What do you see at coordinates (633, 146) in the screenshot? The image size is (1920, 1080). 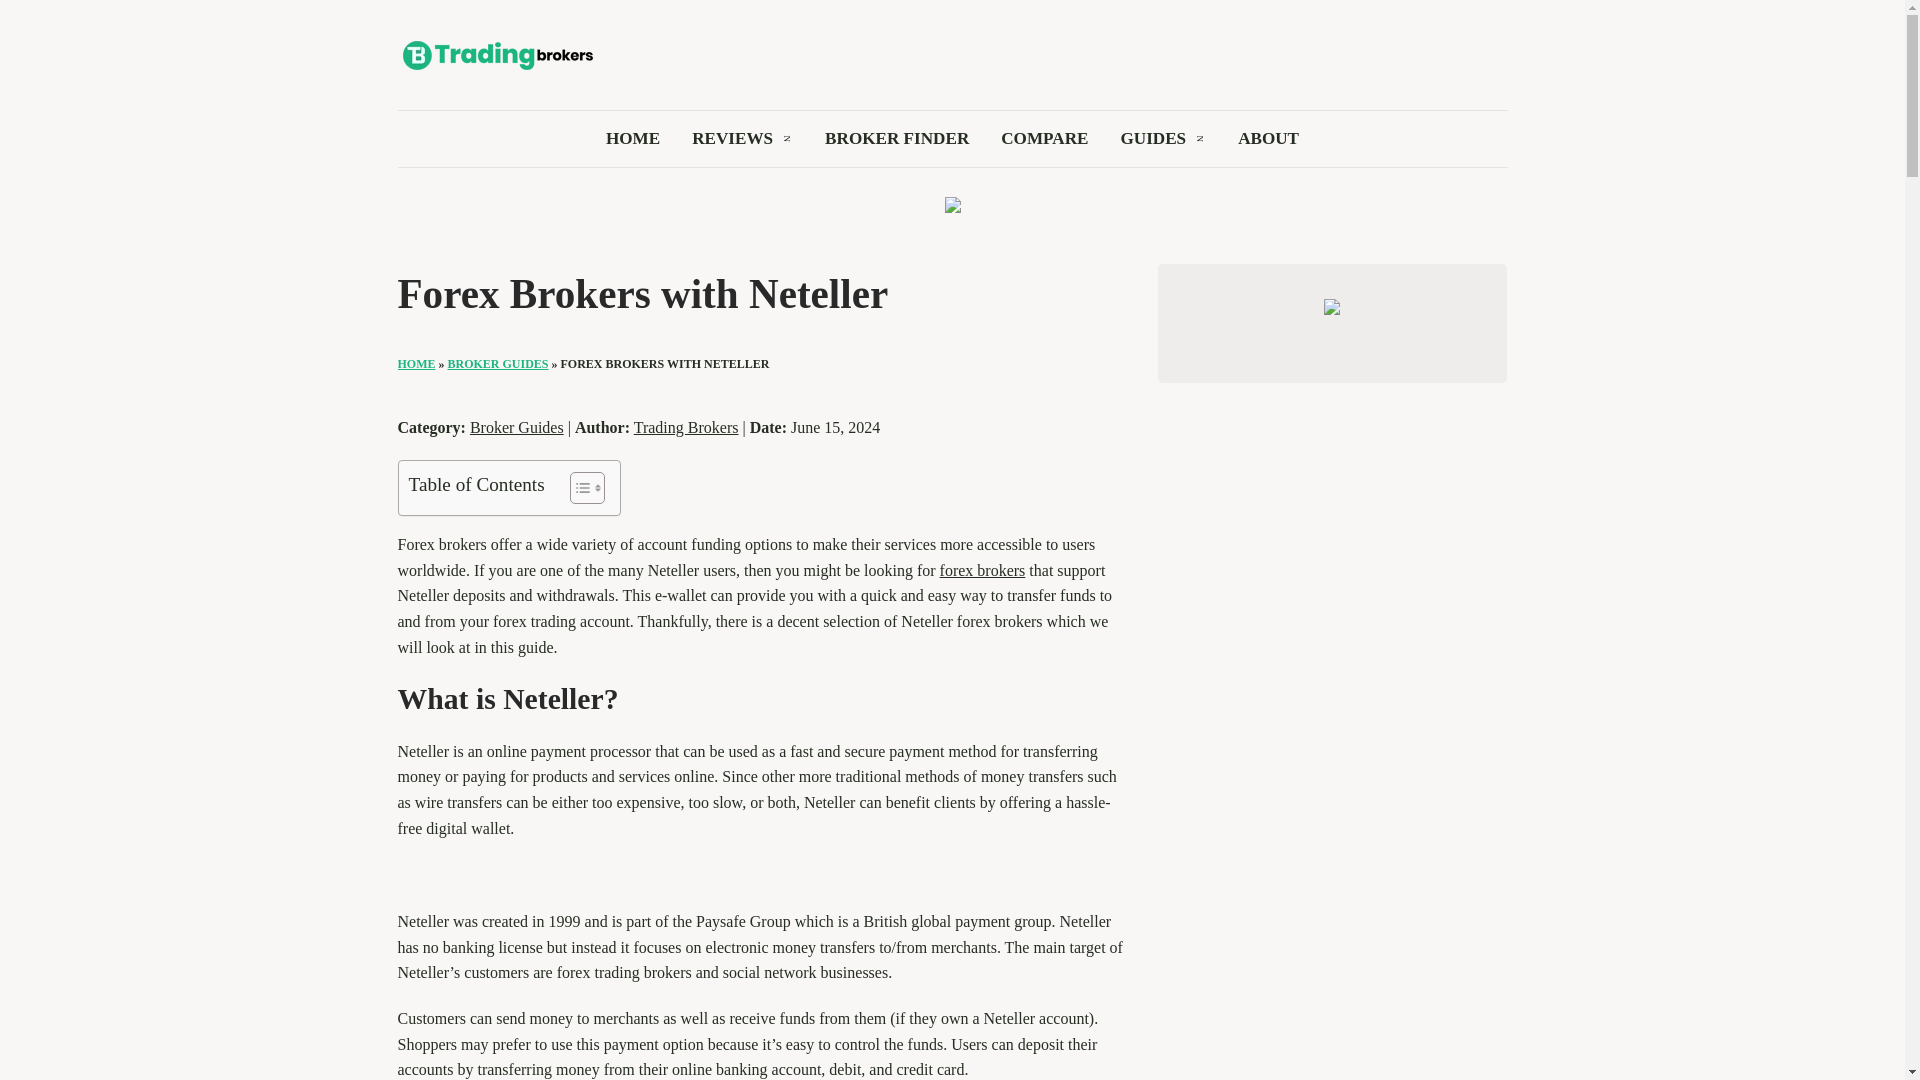 I see `HOME` at bounding box center [633, 146].